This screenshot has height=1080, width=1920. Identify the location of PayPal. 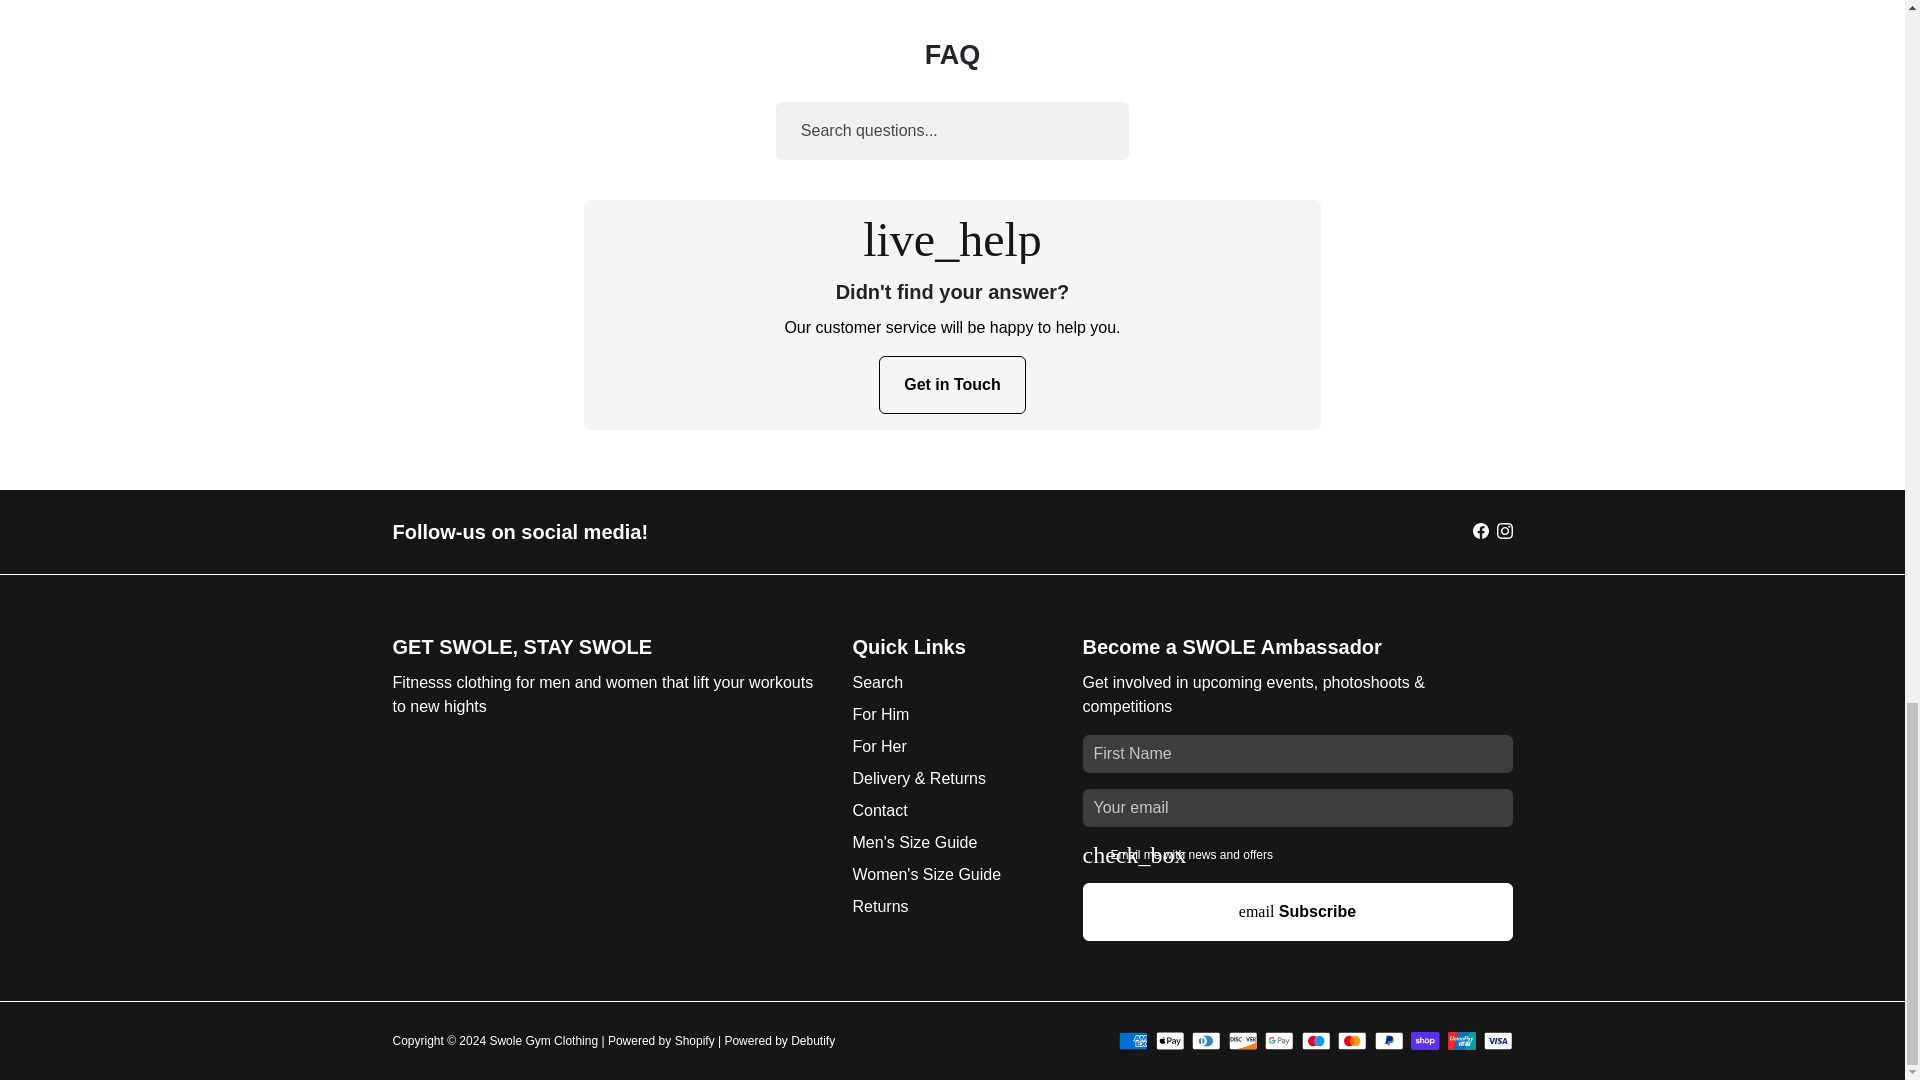
(1388, 1040).